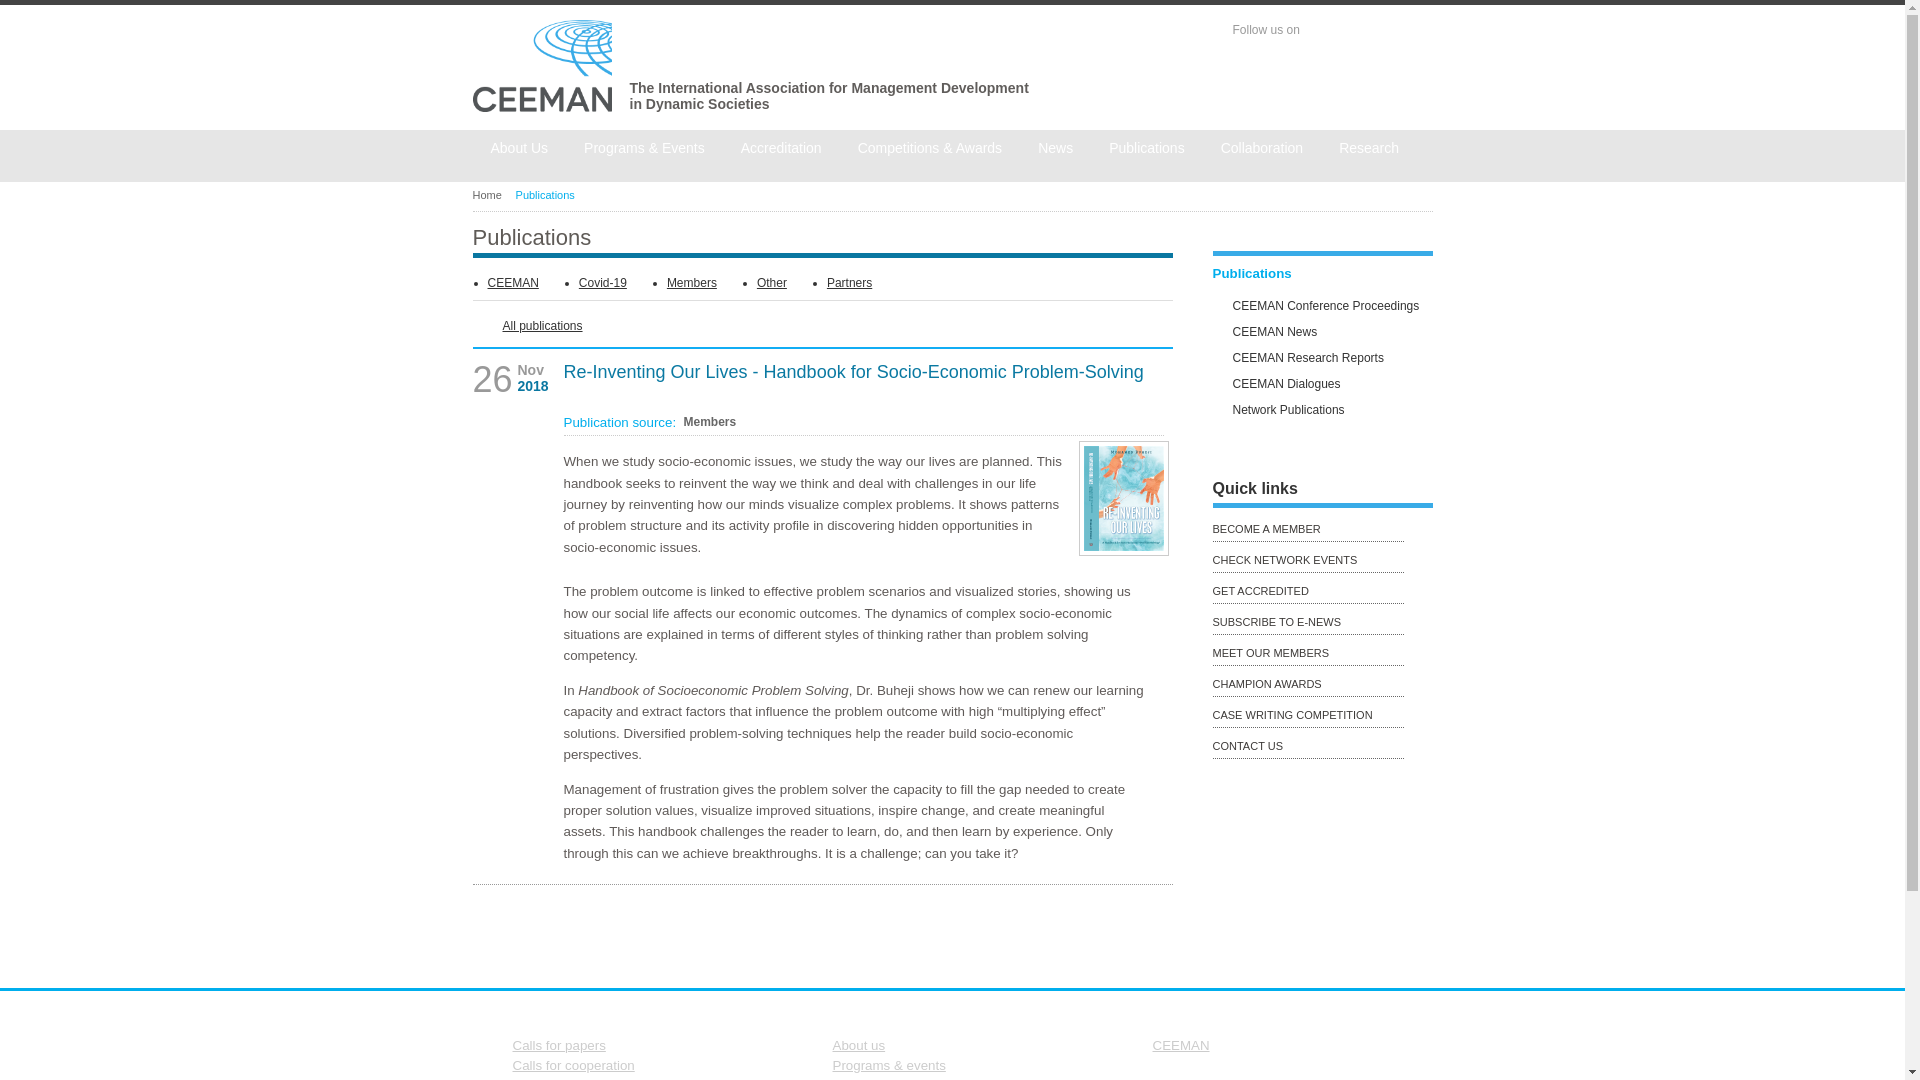  Describe the element at coordinates (1158, 931) in the screenshot. I see `Share on LinkedIn` at that location.